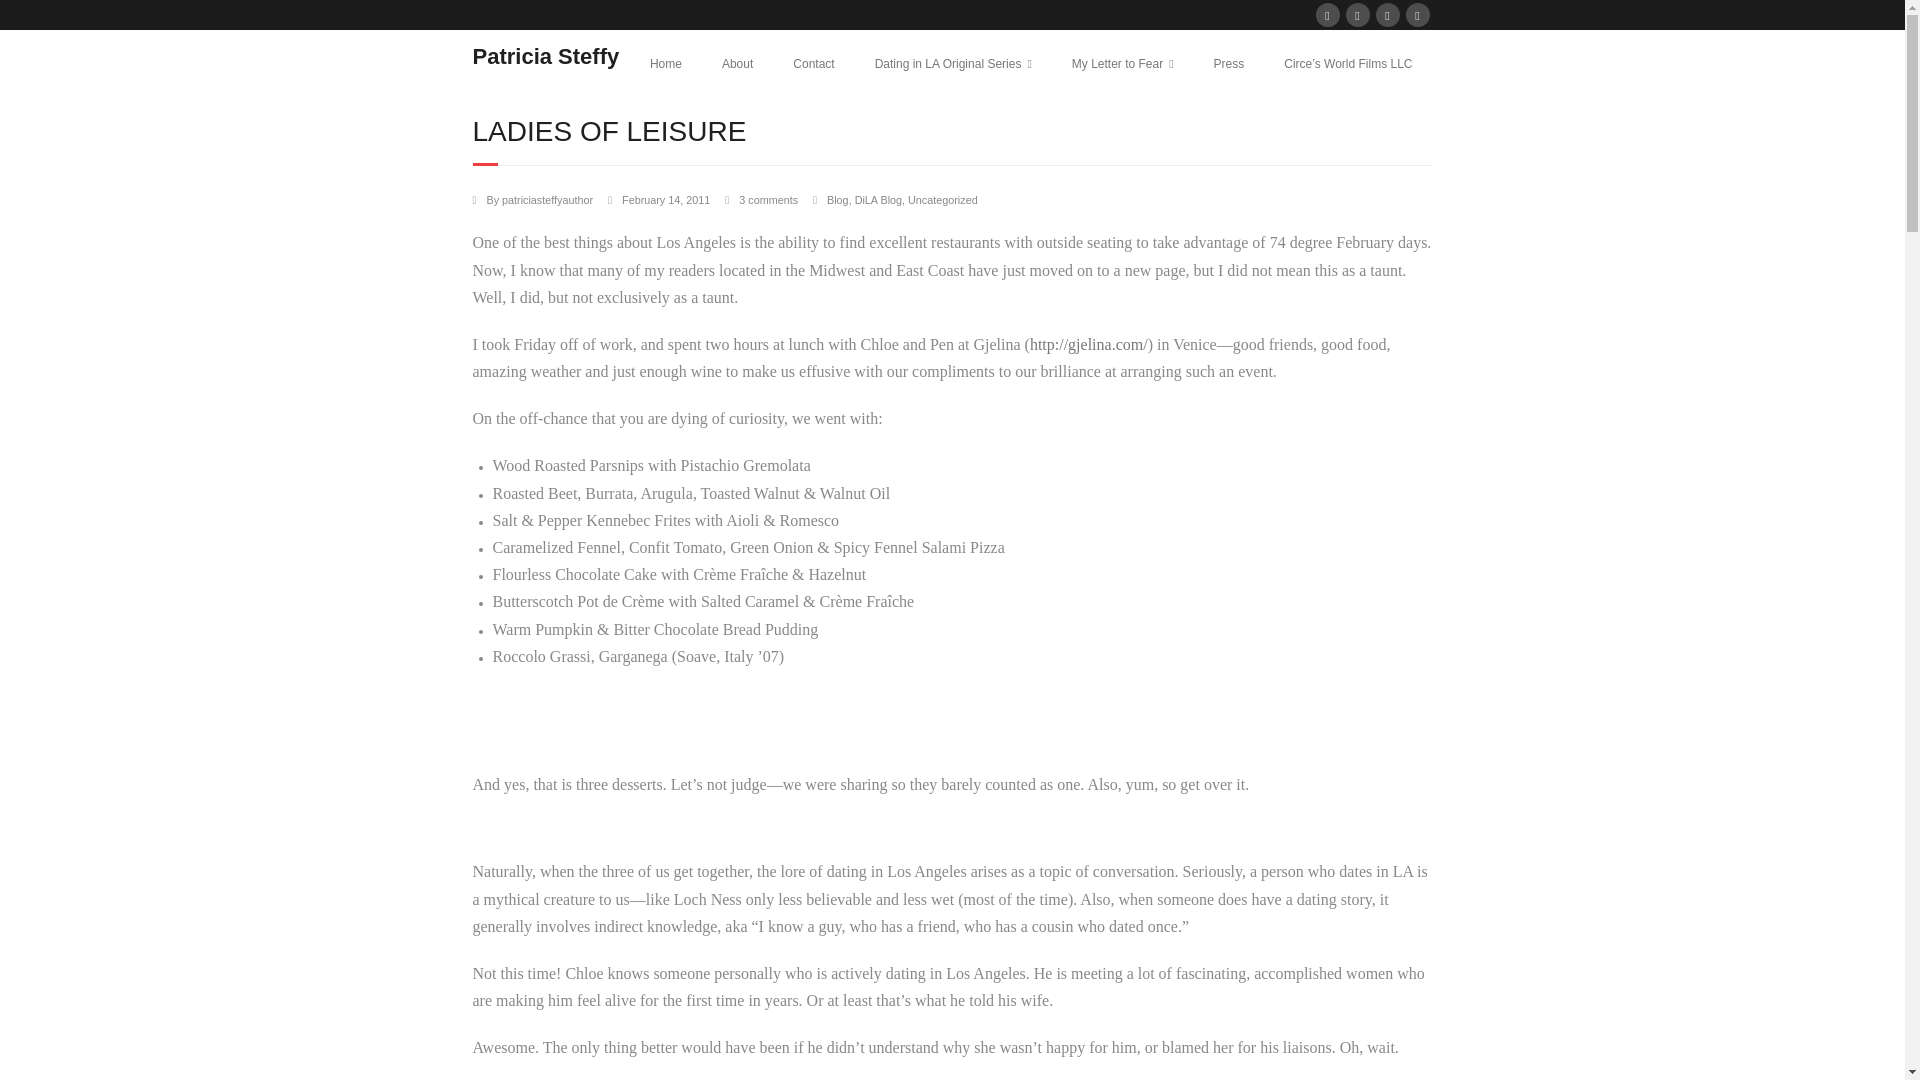 The height and width of the screenshot is (1080, 1920). Describe the element at coordinates (878, 200) in the screenshot. I see `DiLA Blog` at that location.